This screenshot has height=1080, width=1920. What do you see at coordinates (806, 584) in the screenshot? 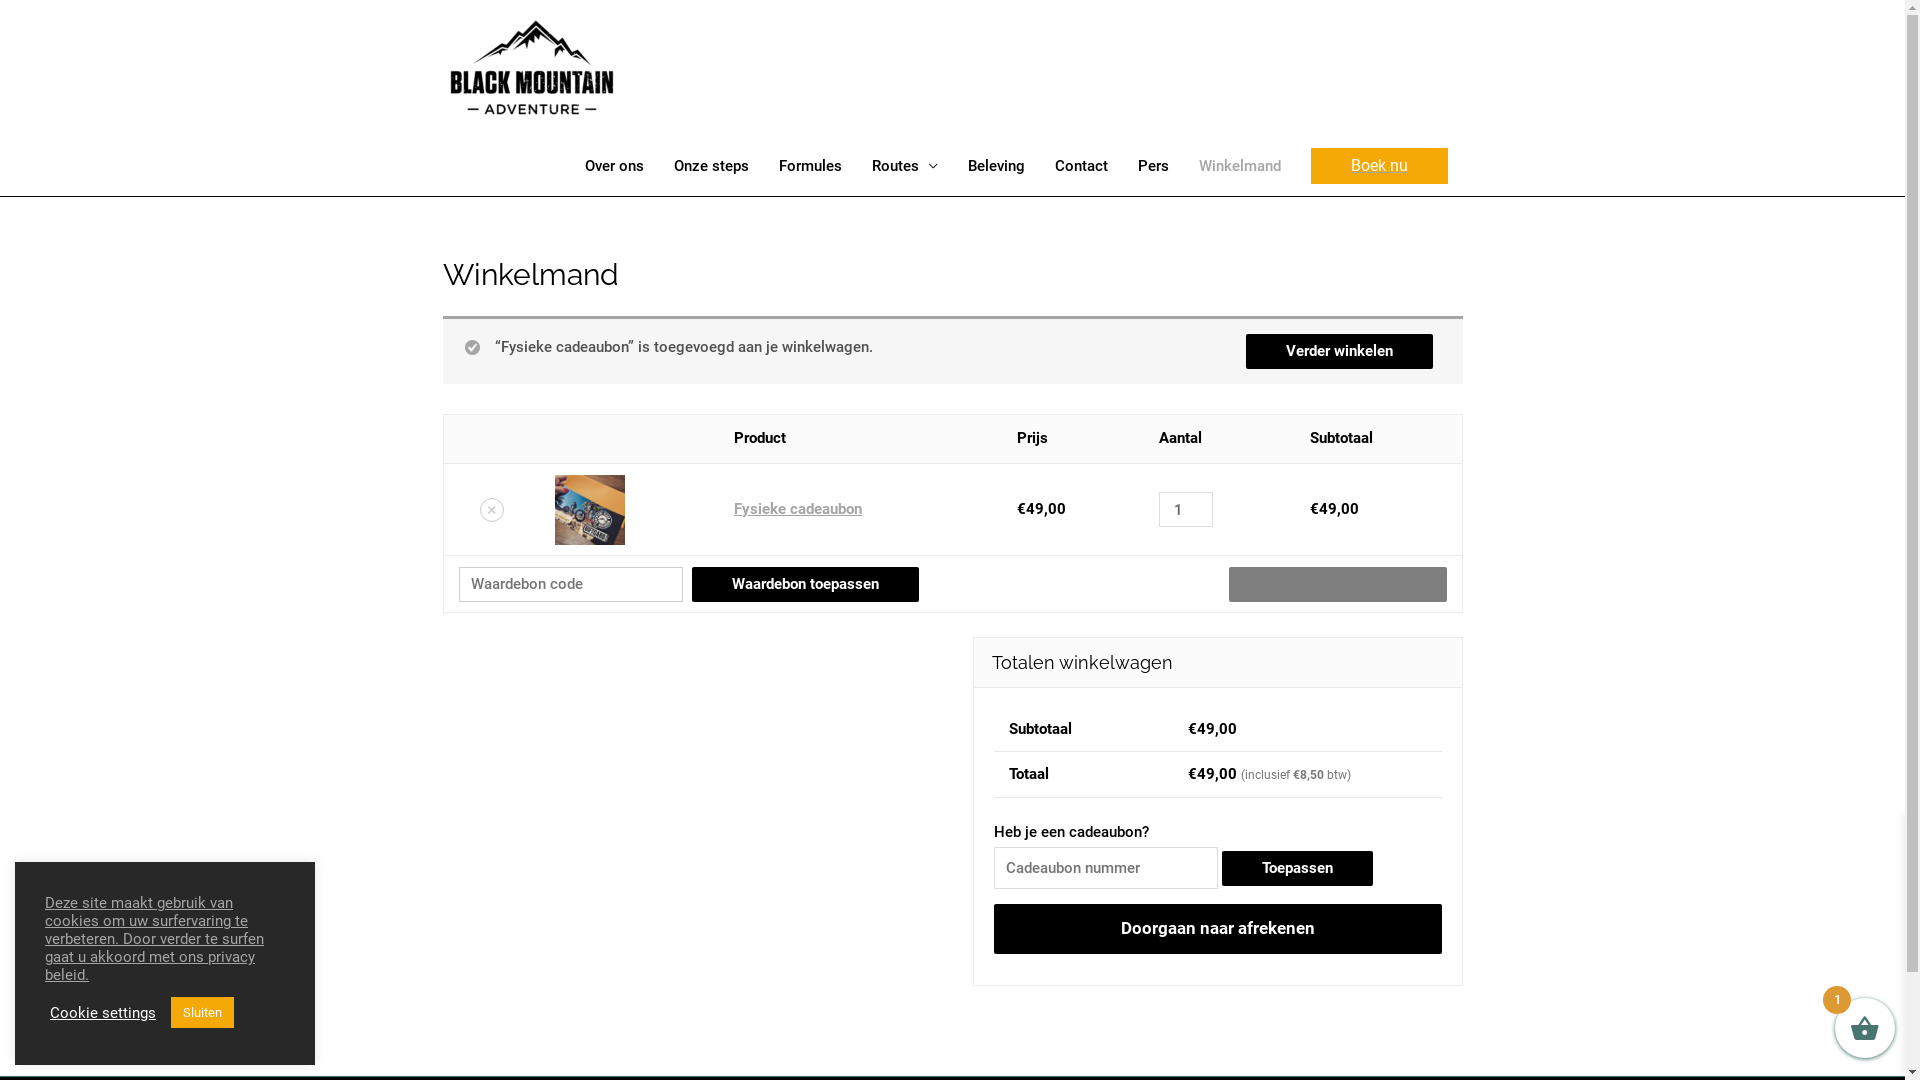
I see `Waardebon toepassen` at bounding box center [806, 584].